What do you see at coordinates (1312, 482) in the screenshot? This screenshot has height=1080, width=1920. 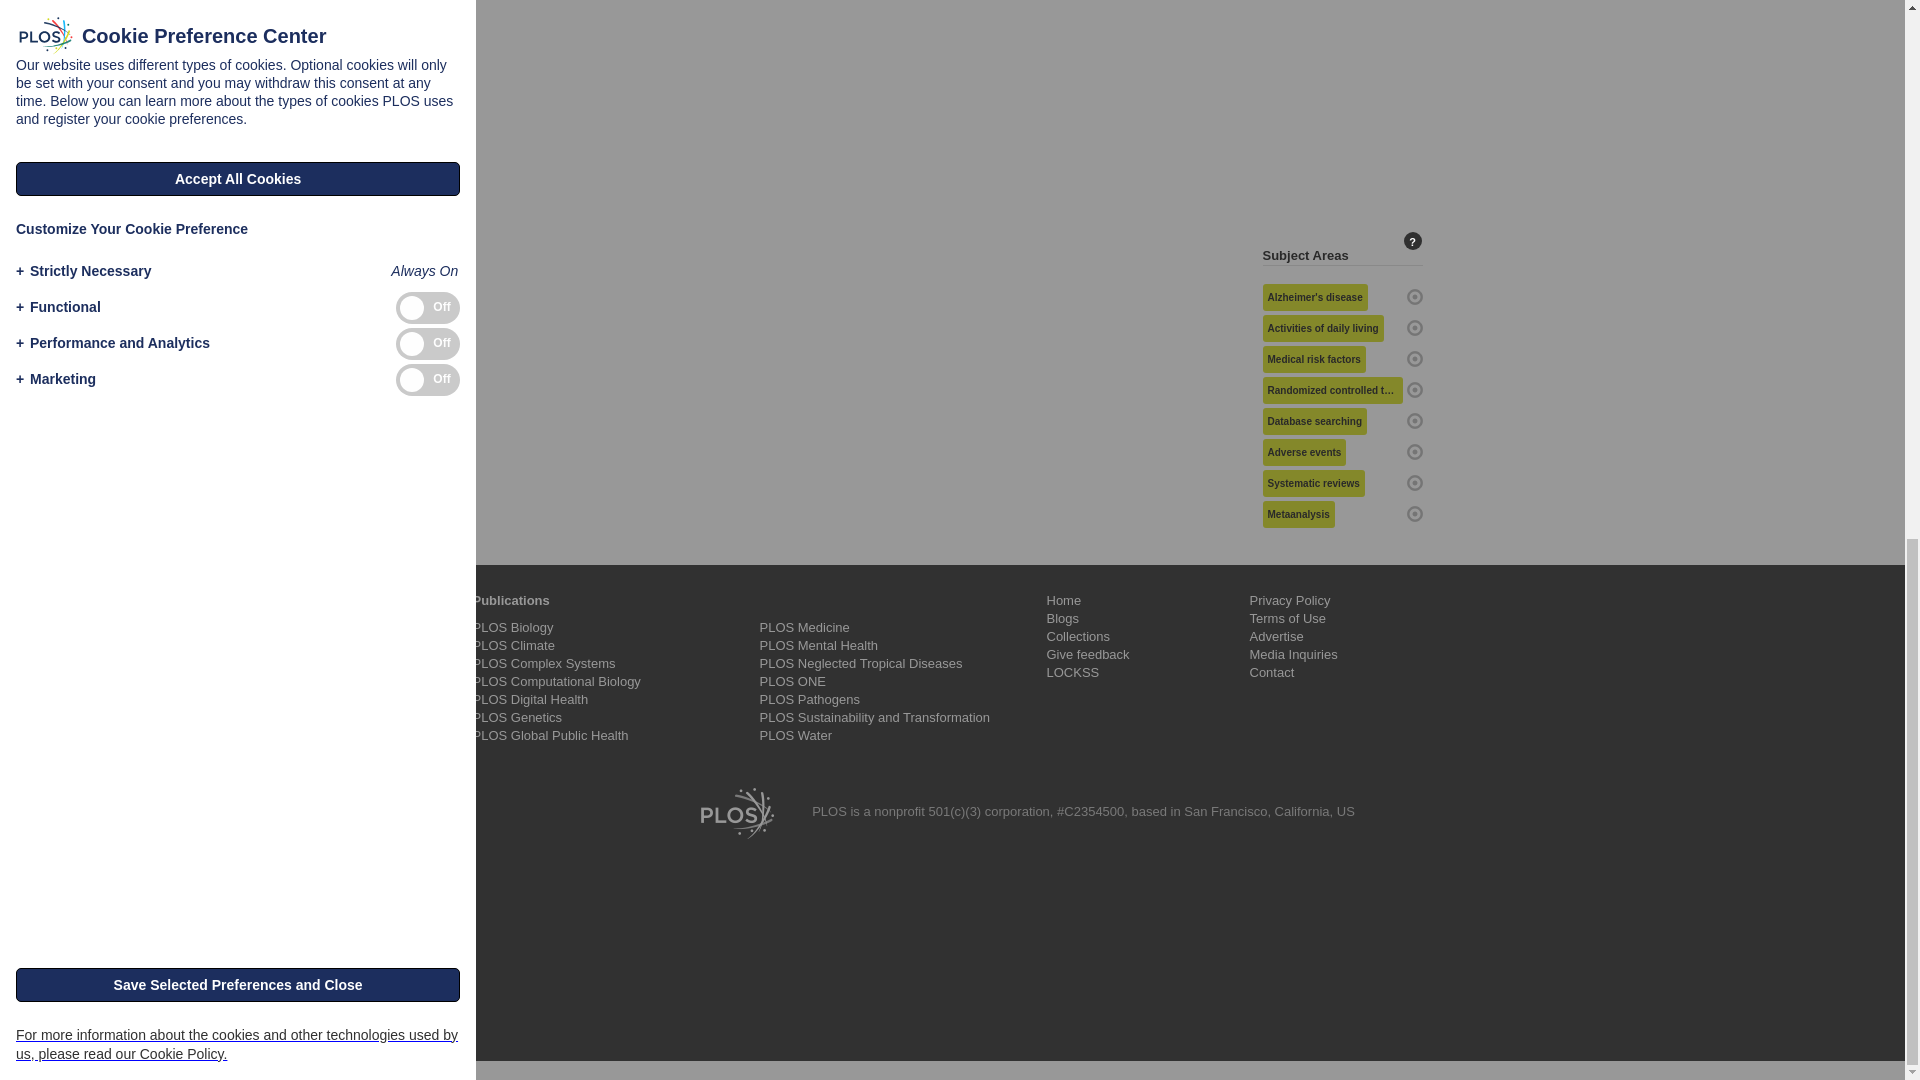 I see `Search for articles about Systematic reviews` at bounding box center [1312, 482].